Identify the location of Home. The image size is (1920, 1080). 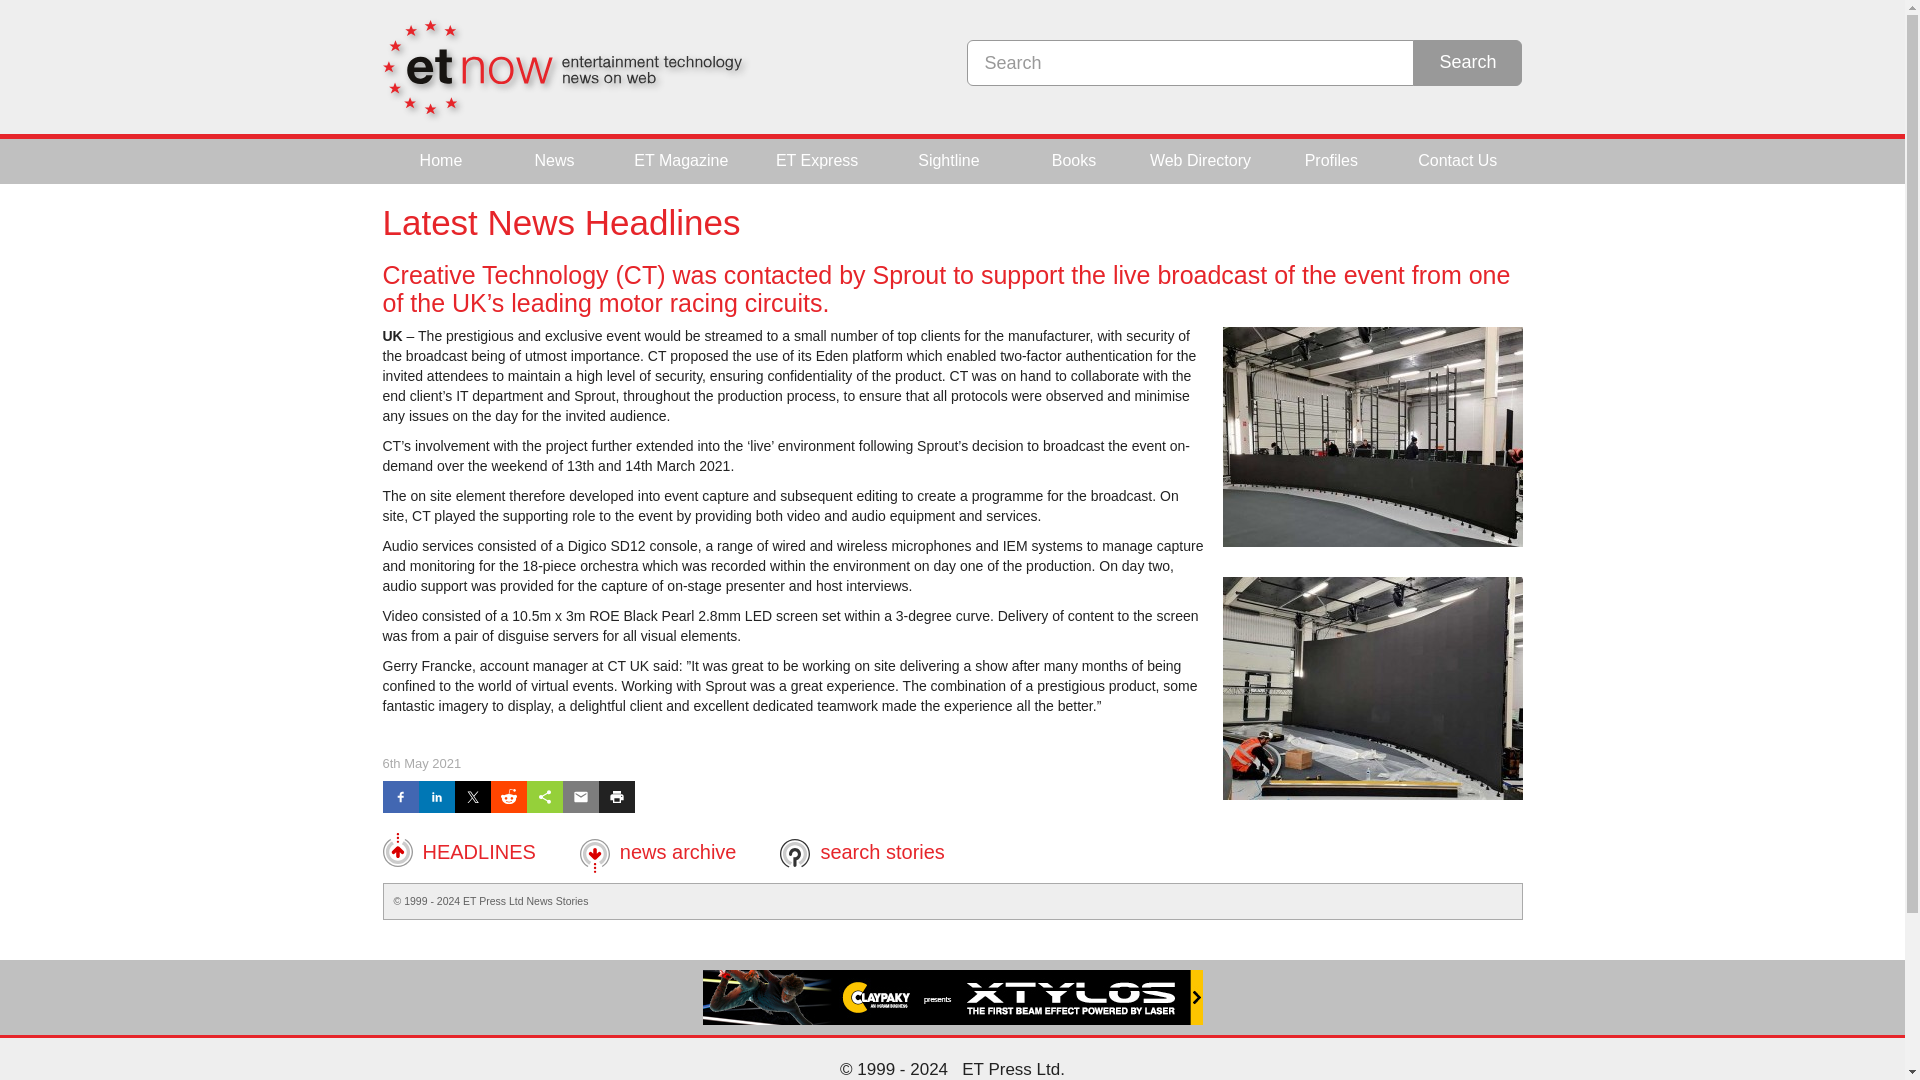
(442, 161).